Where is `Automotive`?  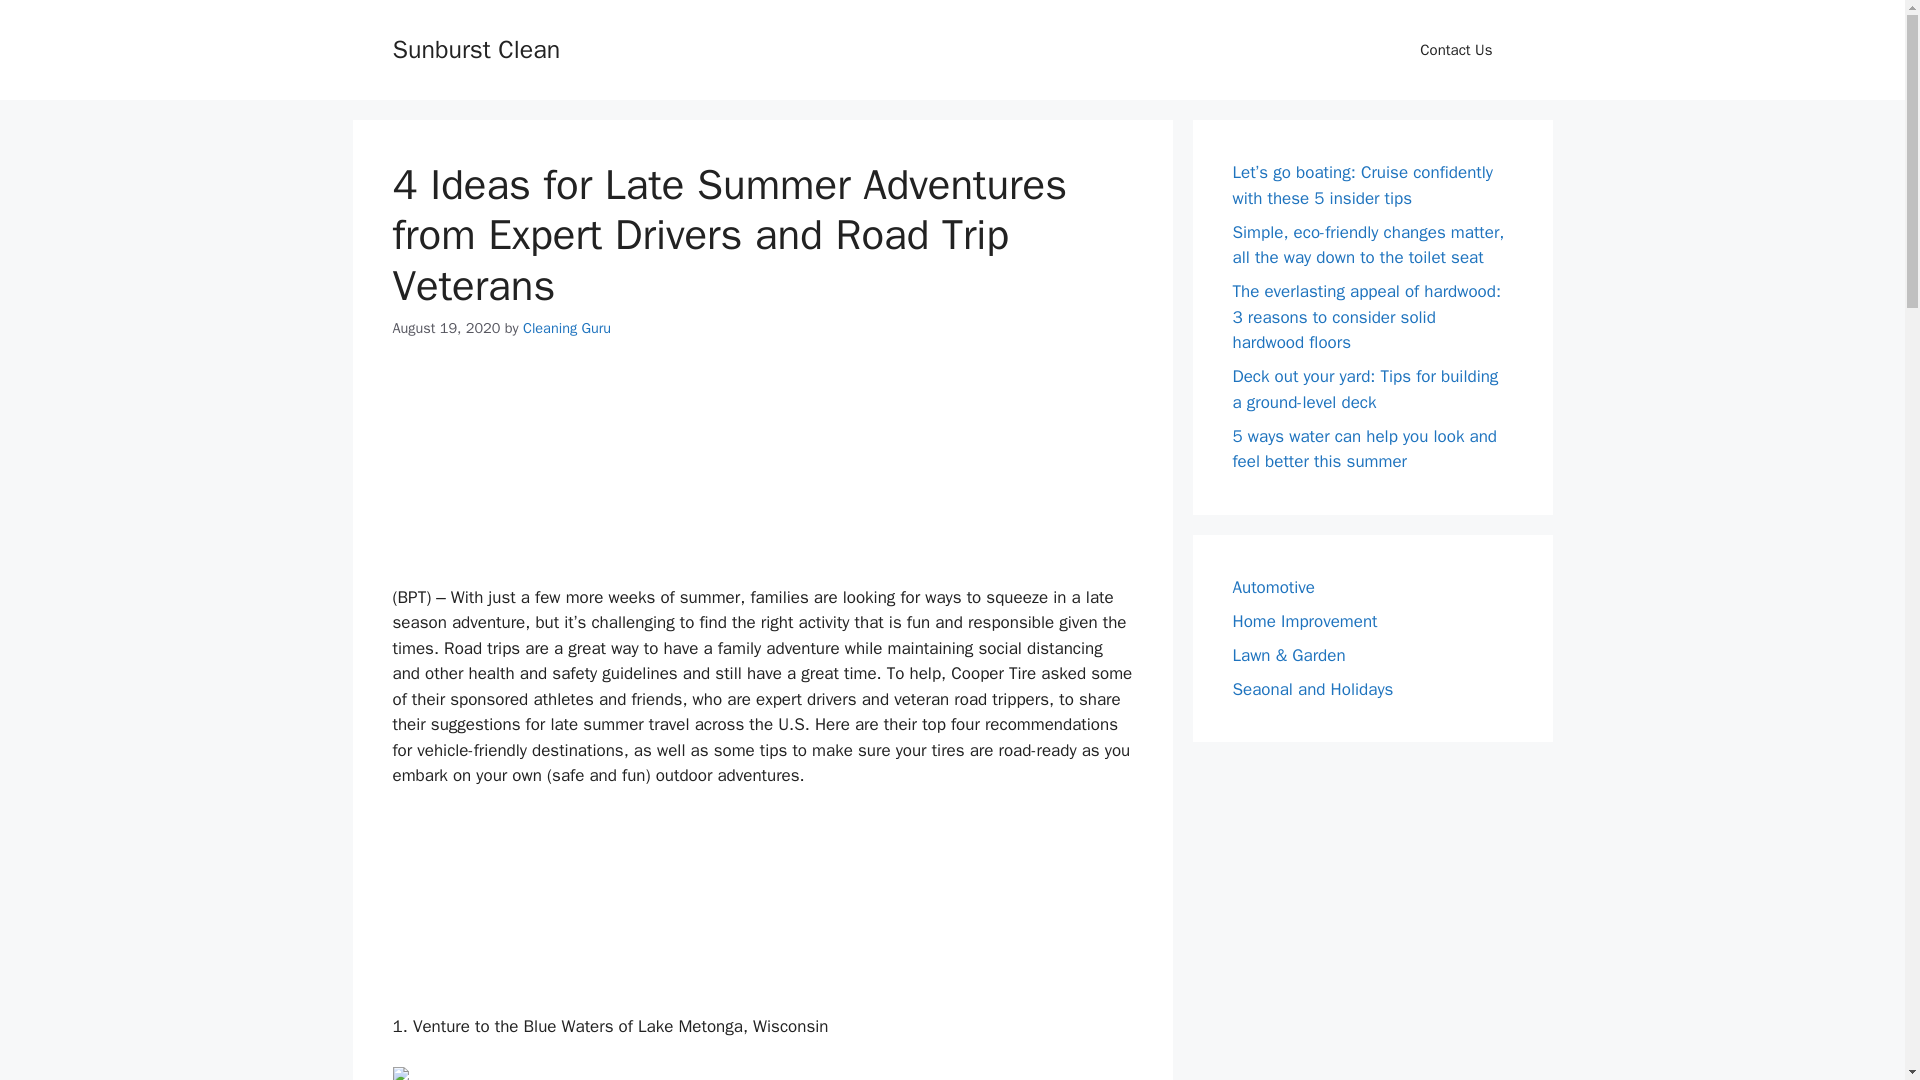
Automotive is located at coordinates (1274, 586).